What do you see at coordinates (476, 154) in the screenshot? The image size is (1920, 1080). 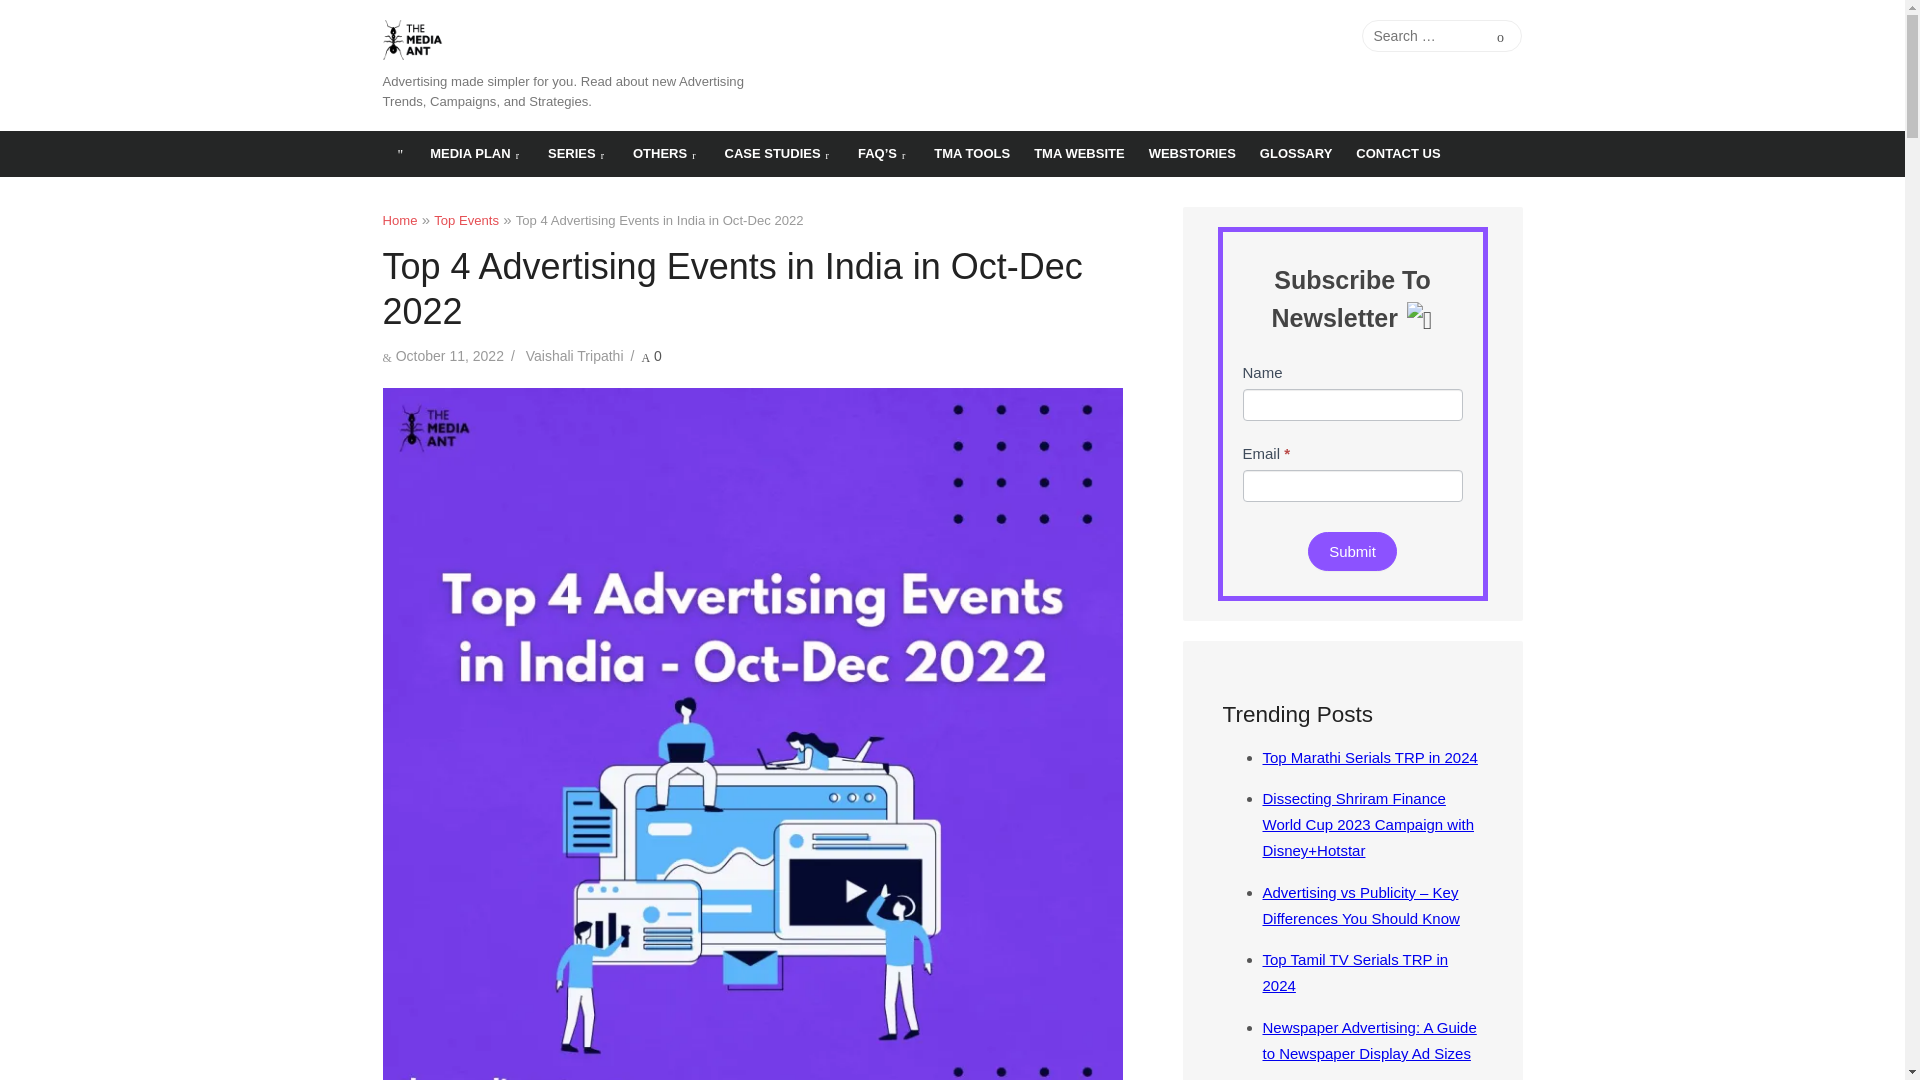 I see `MEDIA PLAN` at bounding box center [476, 154].